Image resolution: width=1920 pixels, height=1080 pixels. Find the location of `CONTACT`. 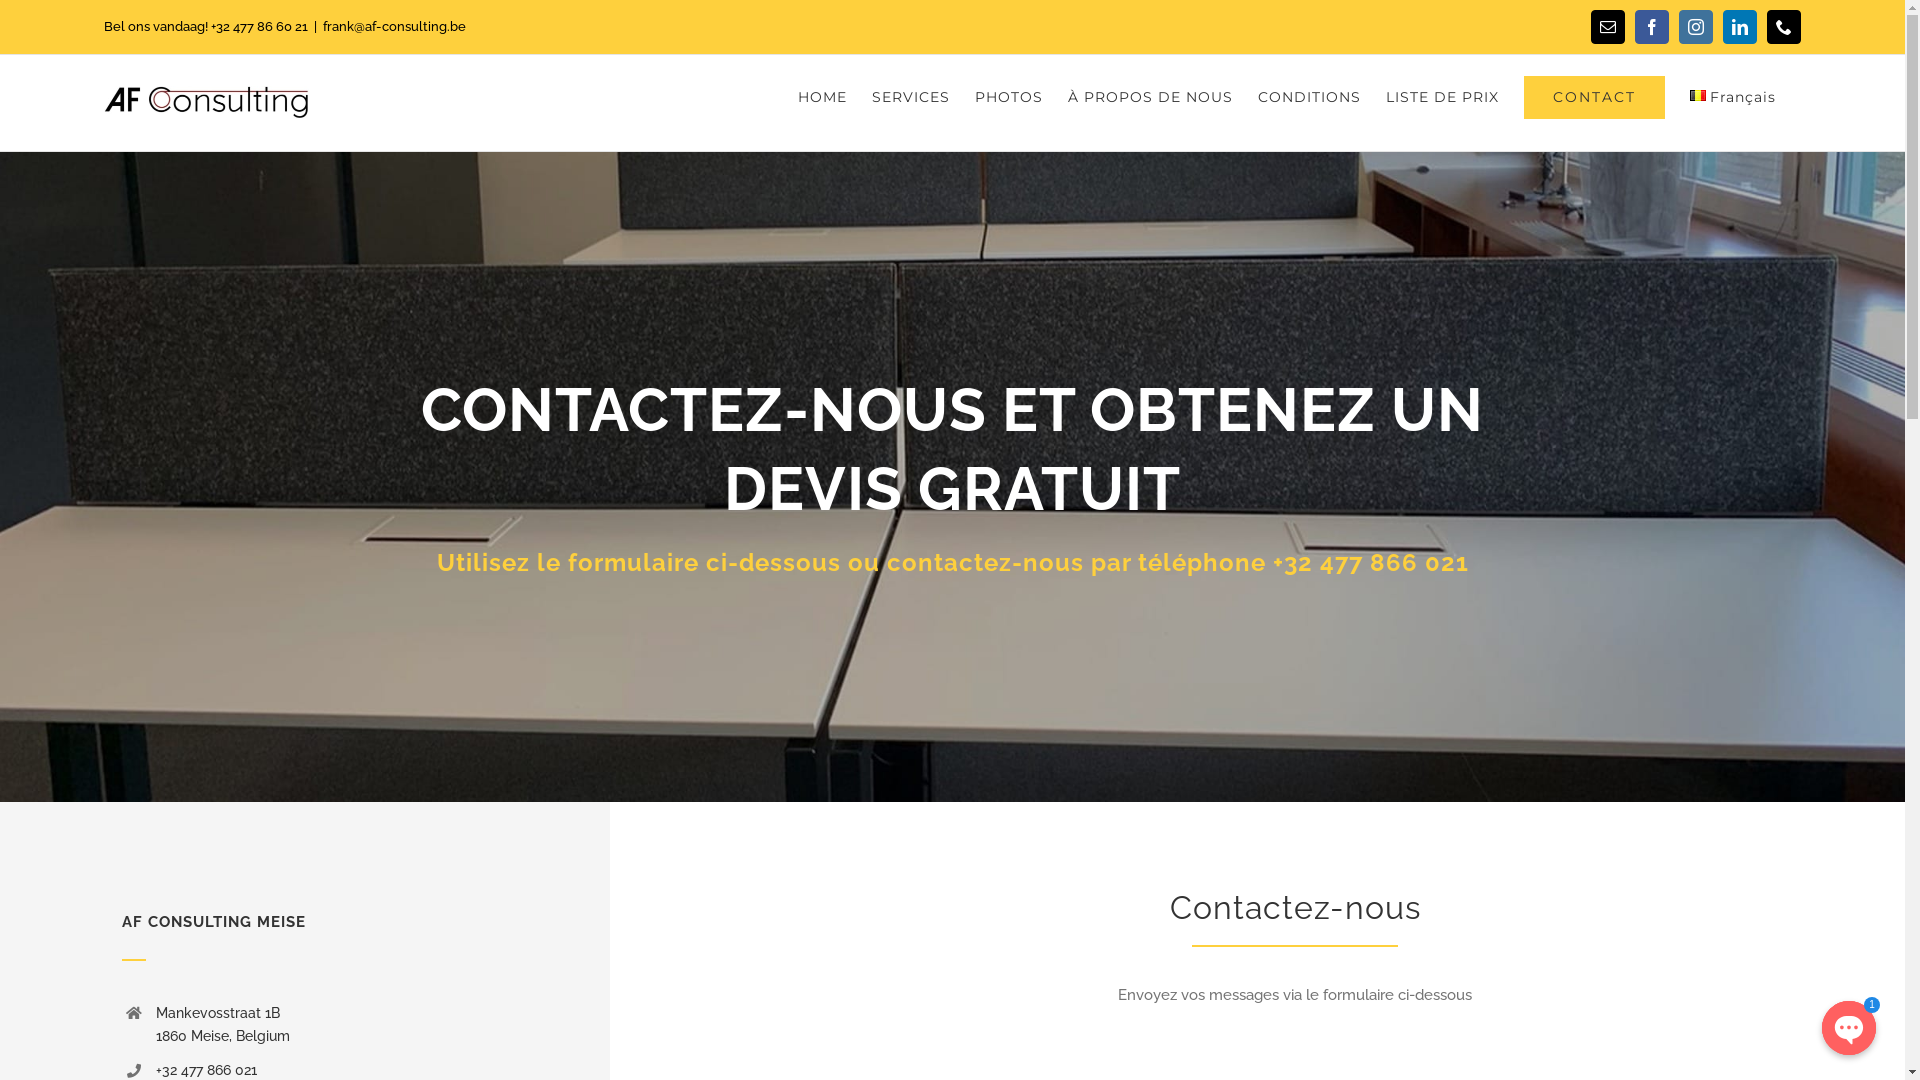

CONTACT is located at coordinates (1594, 97).